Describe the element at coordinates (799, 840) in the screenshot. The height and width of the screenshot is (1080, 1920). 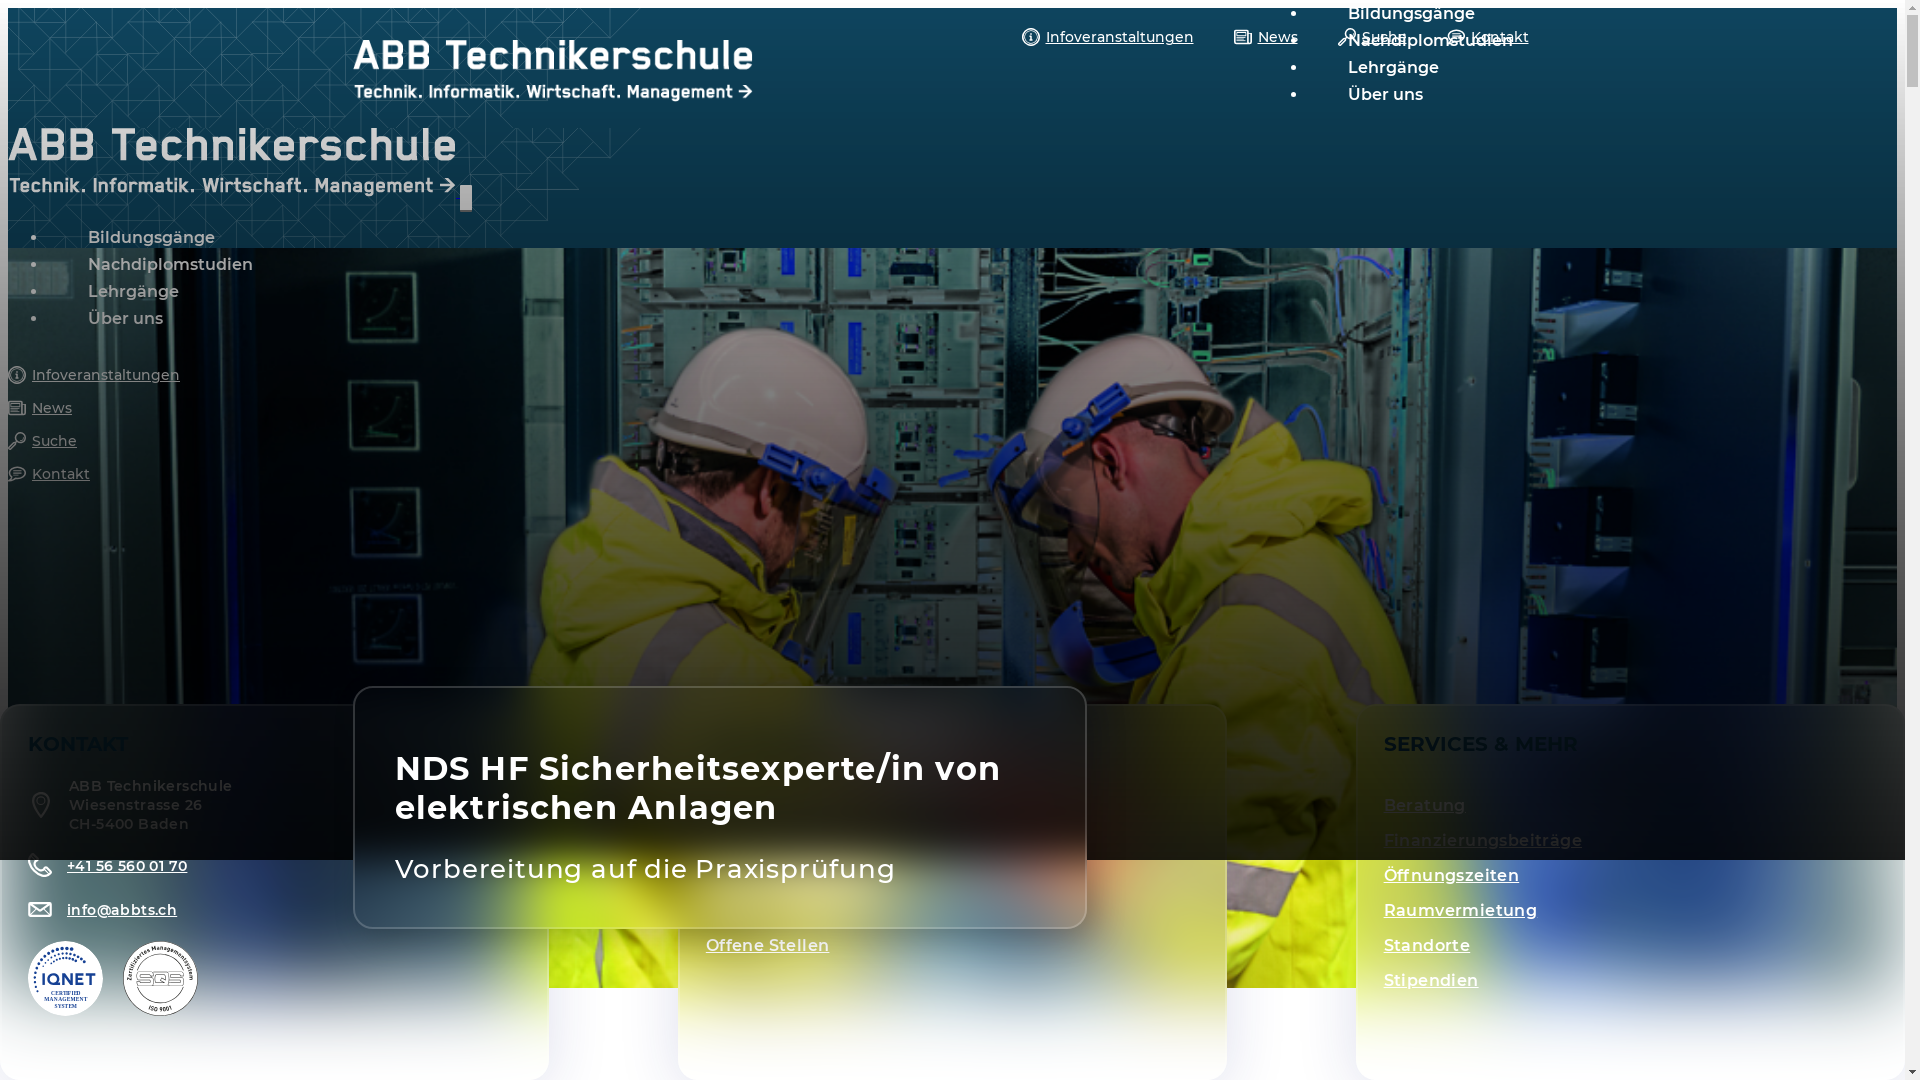
I see `Ferienplan & Termine` at that location.